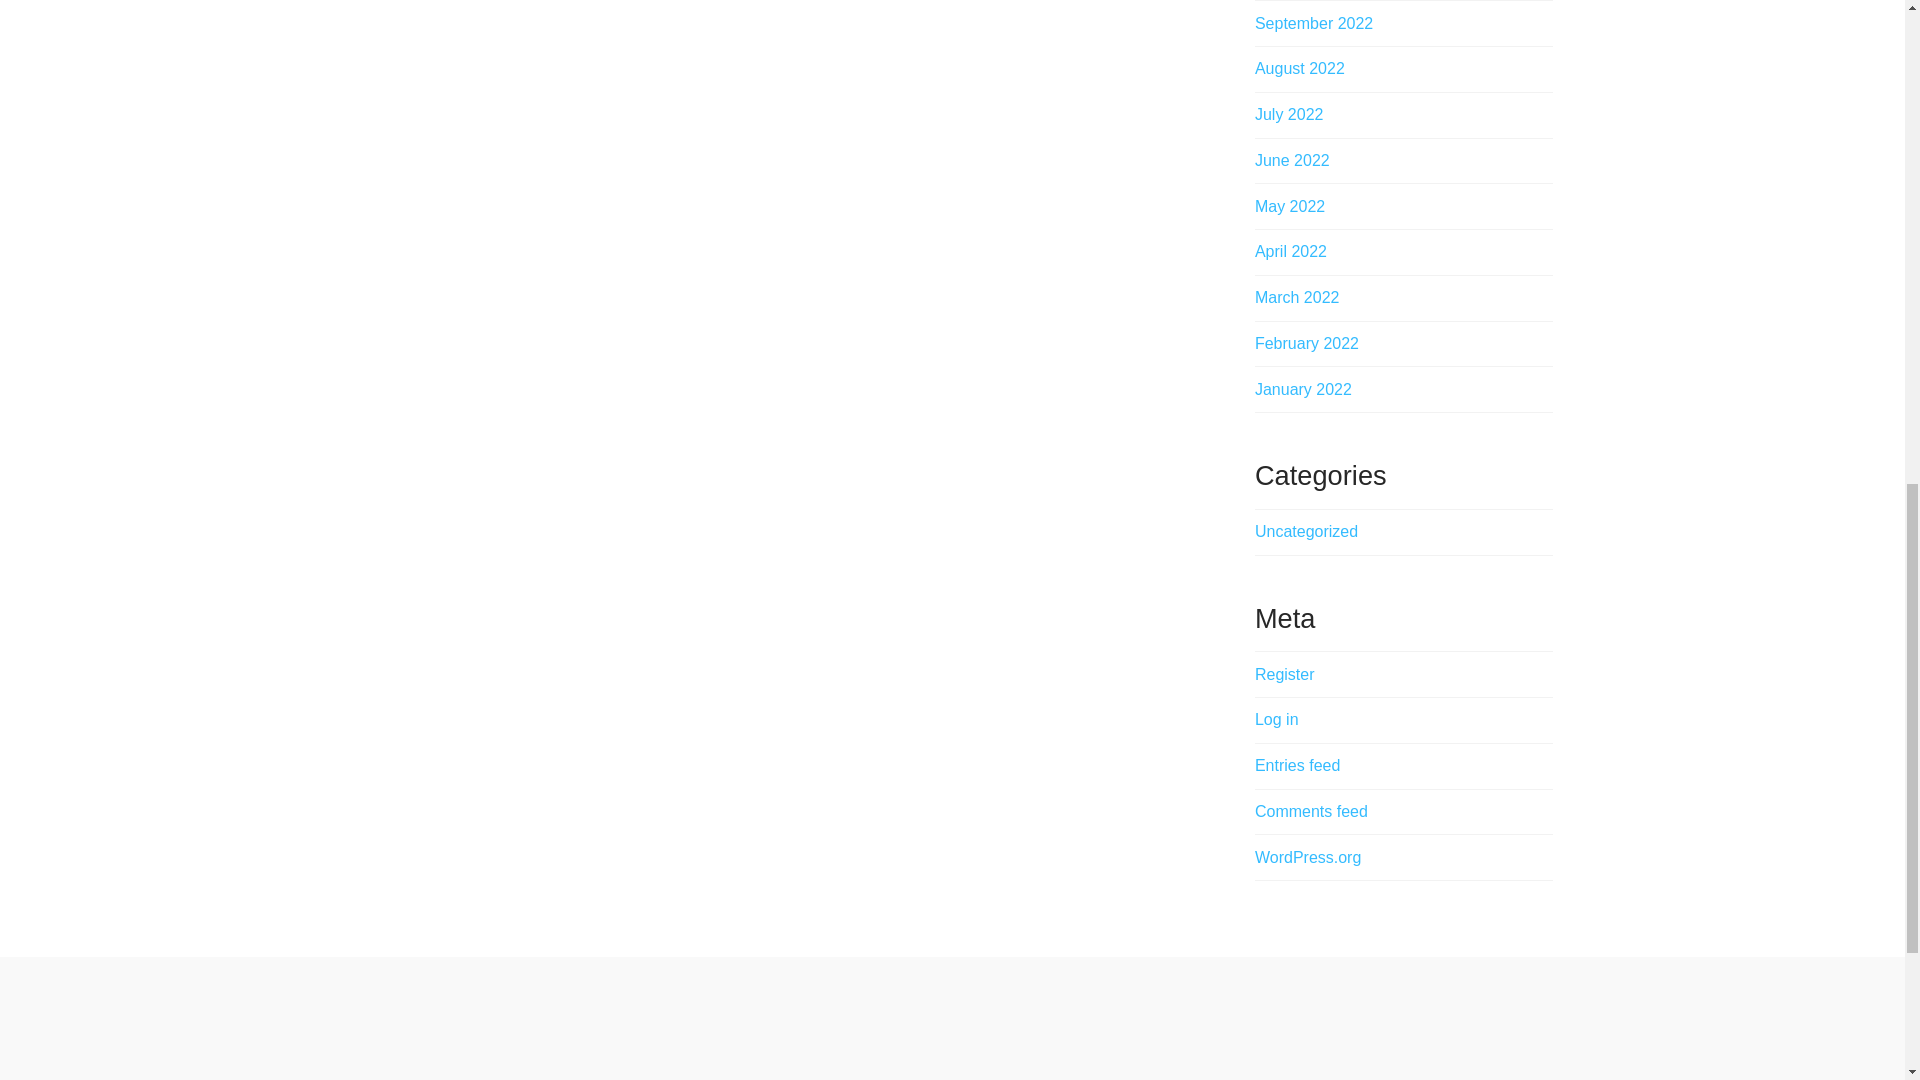 The image size is (1920, 1080). I want to click on Uncategorized, so click(1306, 532).